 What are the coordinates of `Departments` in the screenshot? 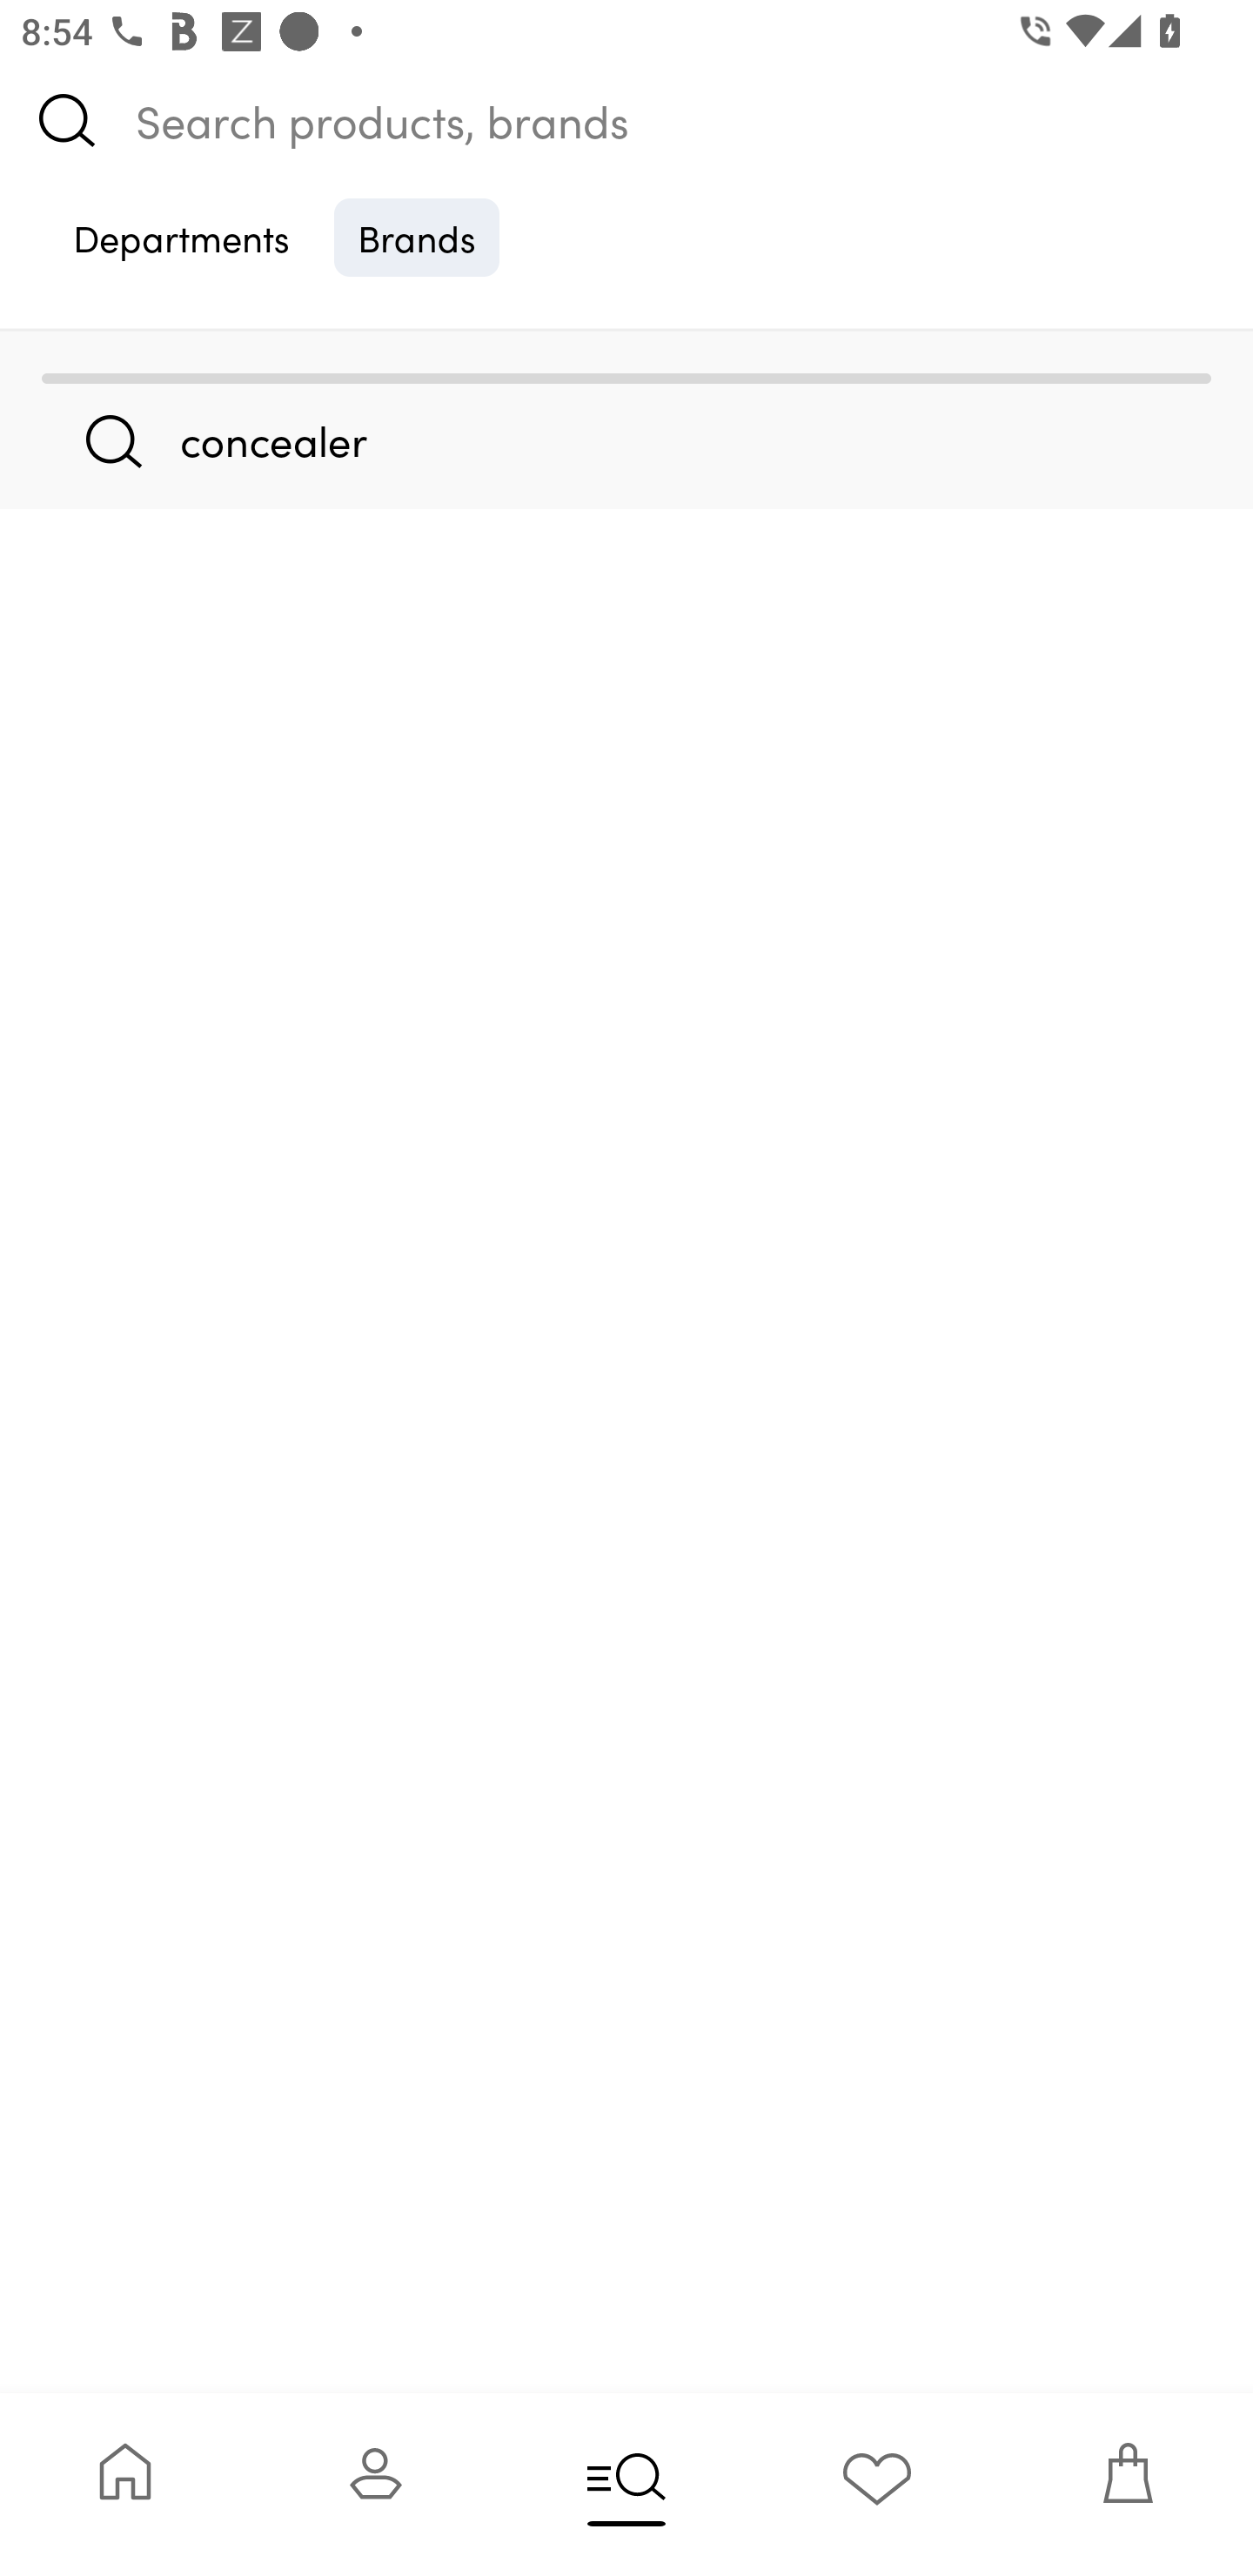 It's located at (181, 237).